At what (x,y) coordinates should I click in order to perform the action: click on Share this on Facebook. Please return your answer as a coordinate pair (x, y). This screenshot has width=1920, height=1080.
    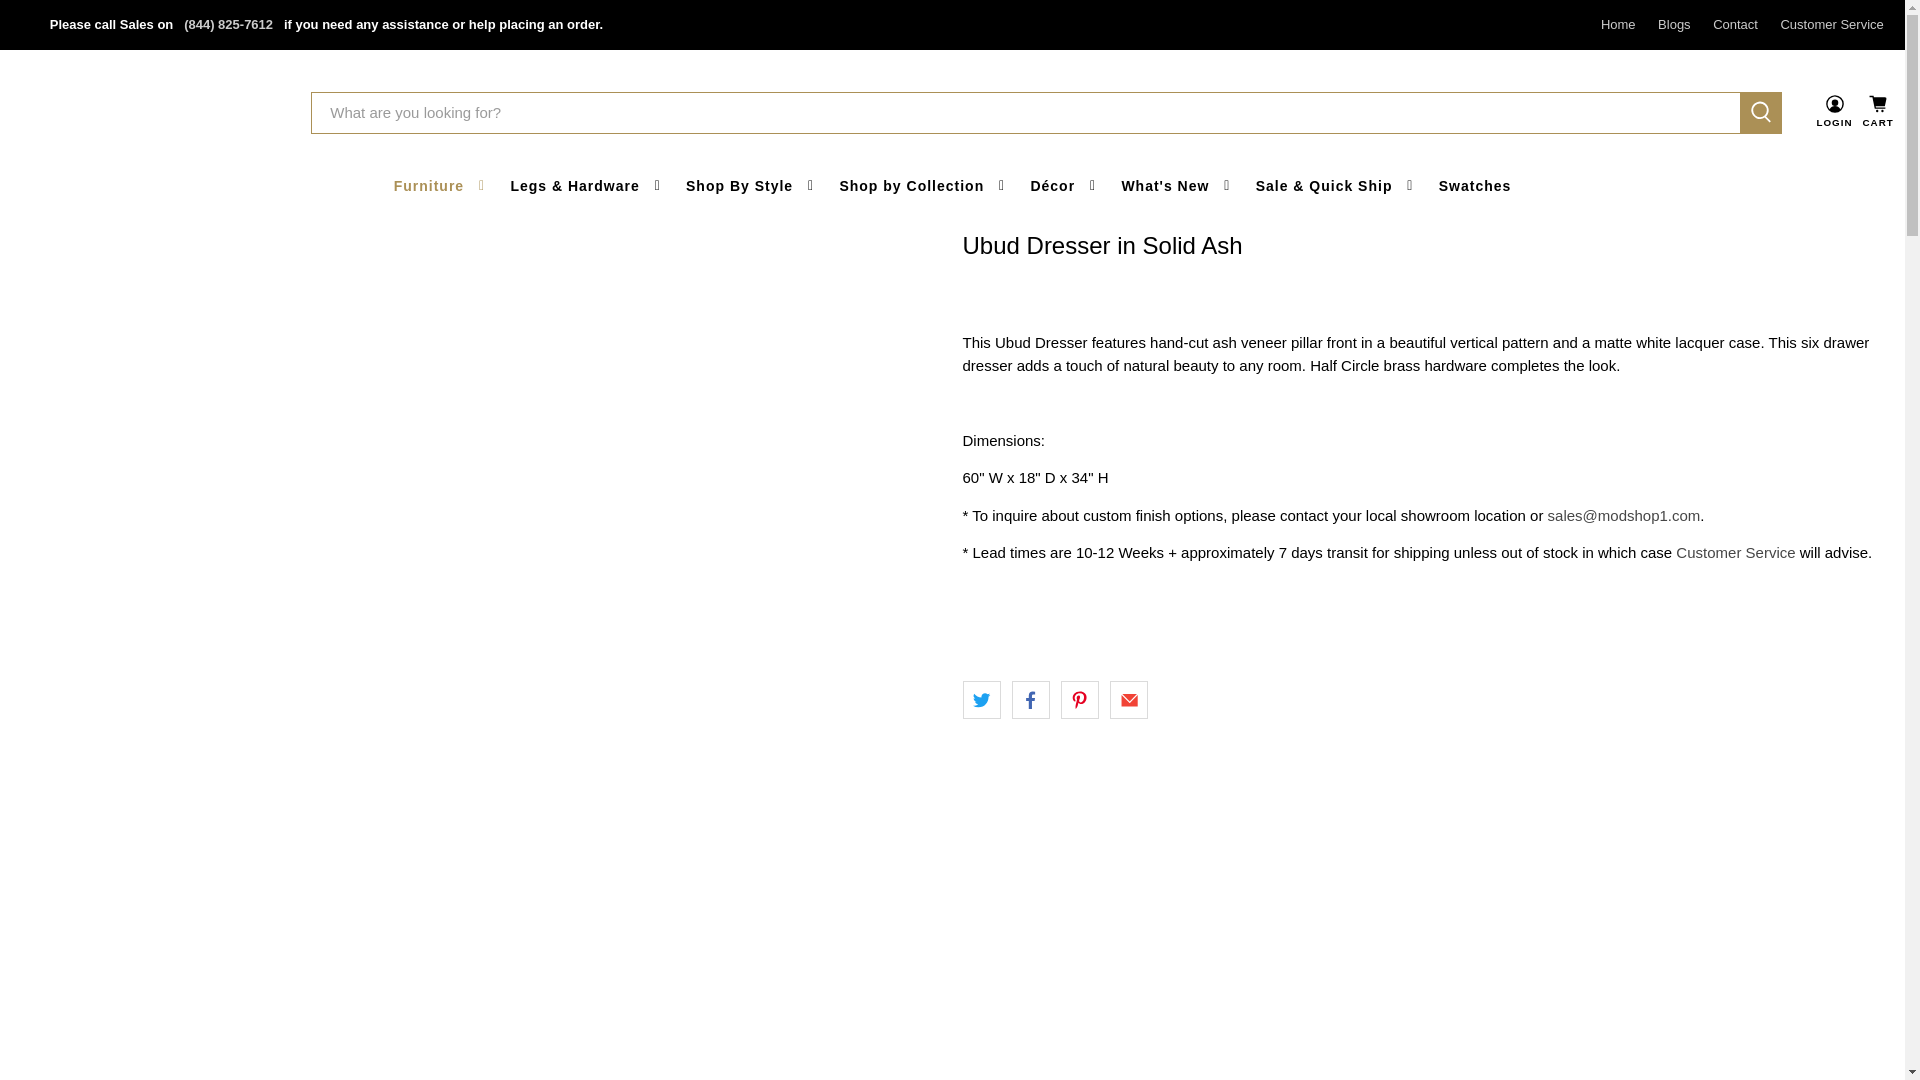
    Looking at the image, I should click on (1030, 700).